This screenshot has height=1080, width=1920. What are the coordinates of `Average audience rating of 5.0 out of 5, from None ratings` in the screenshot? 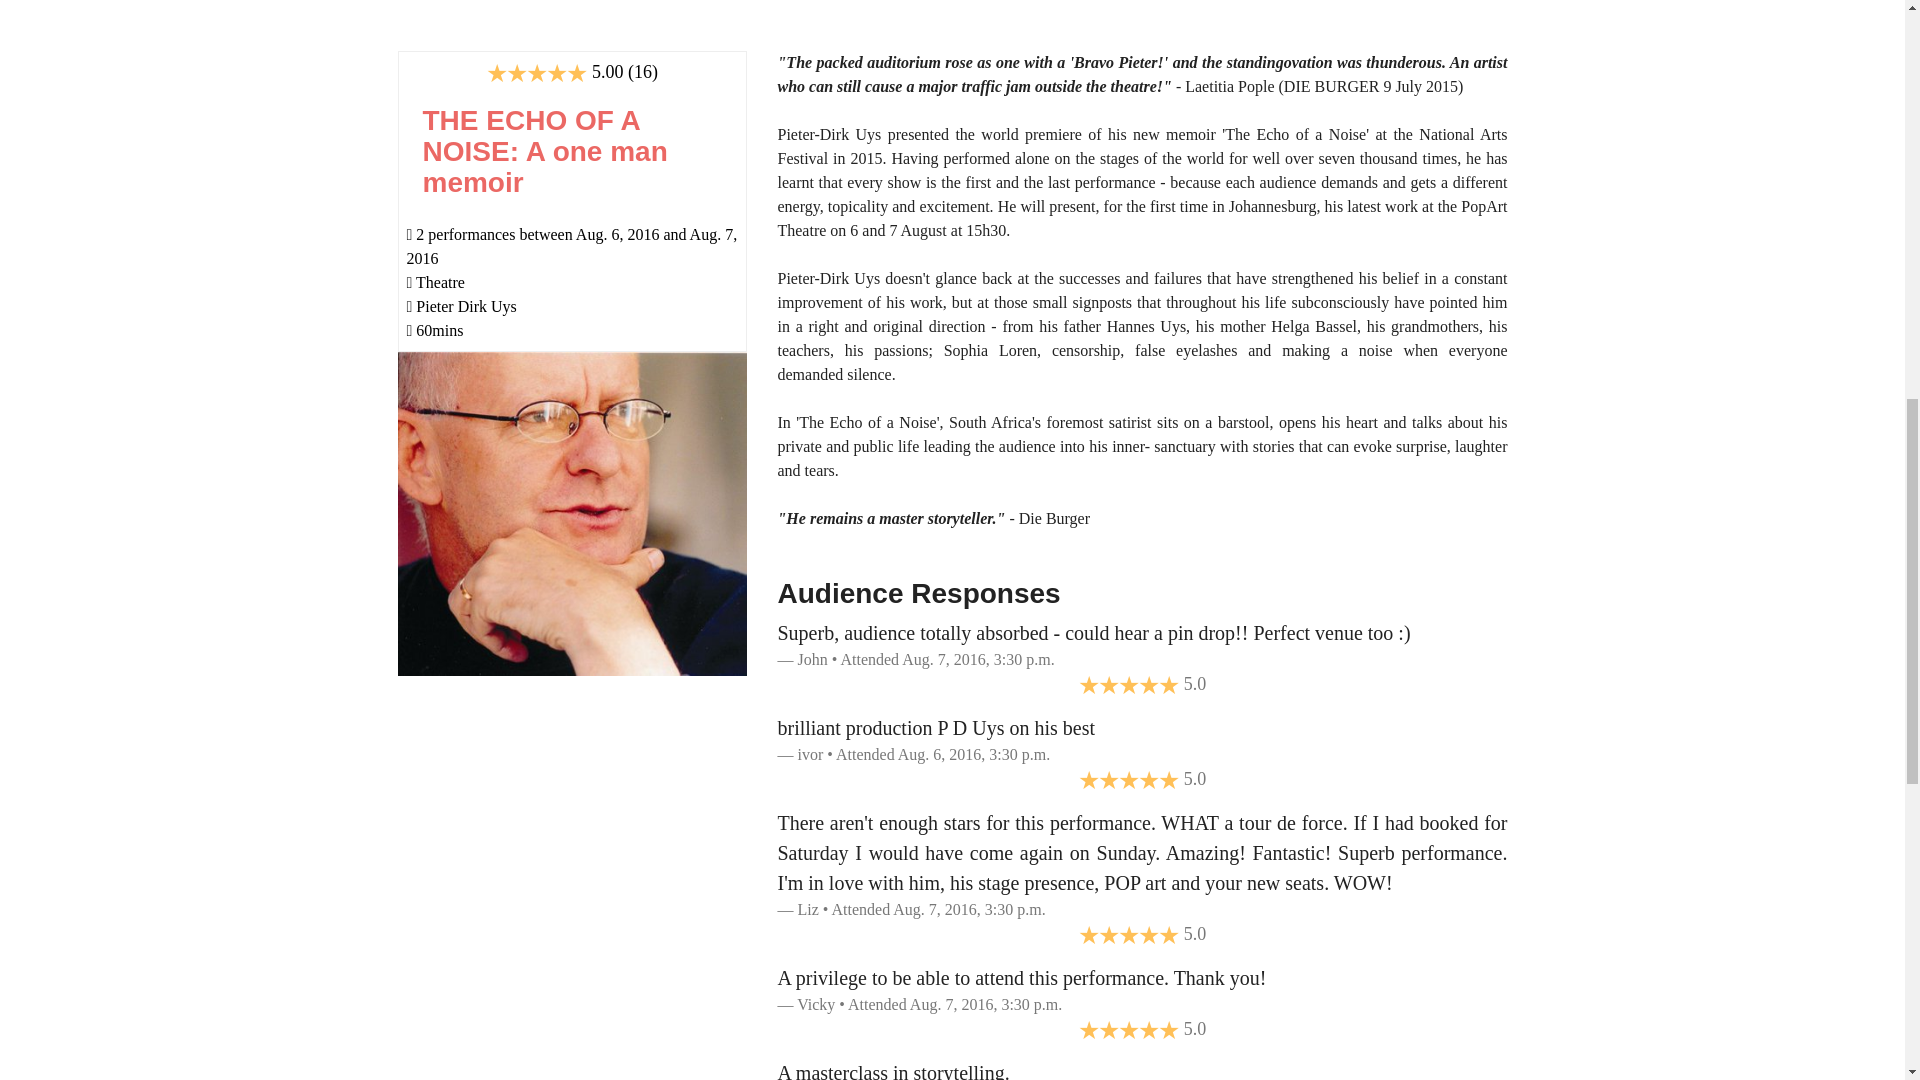 It's located at (1128, 684).